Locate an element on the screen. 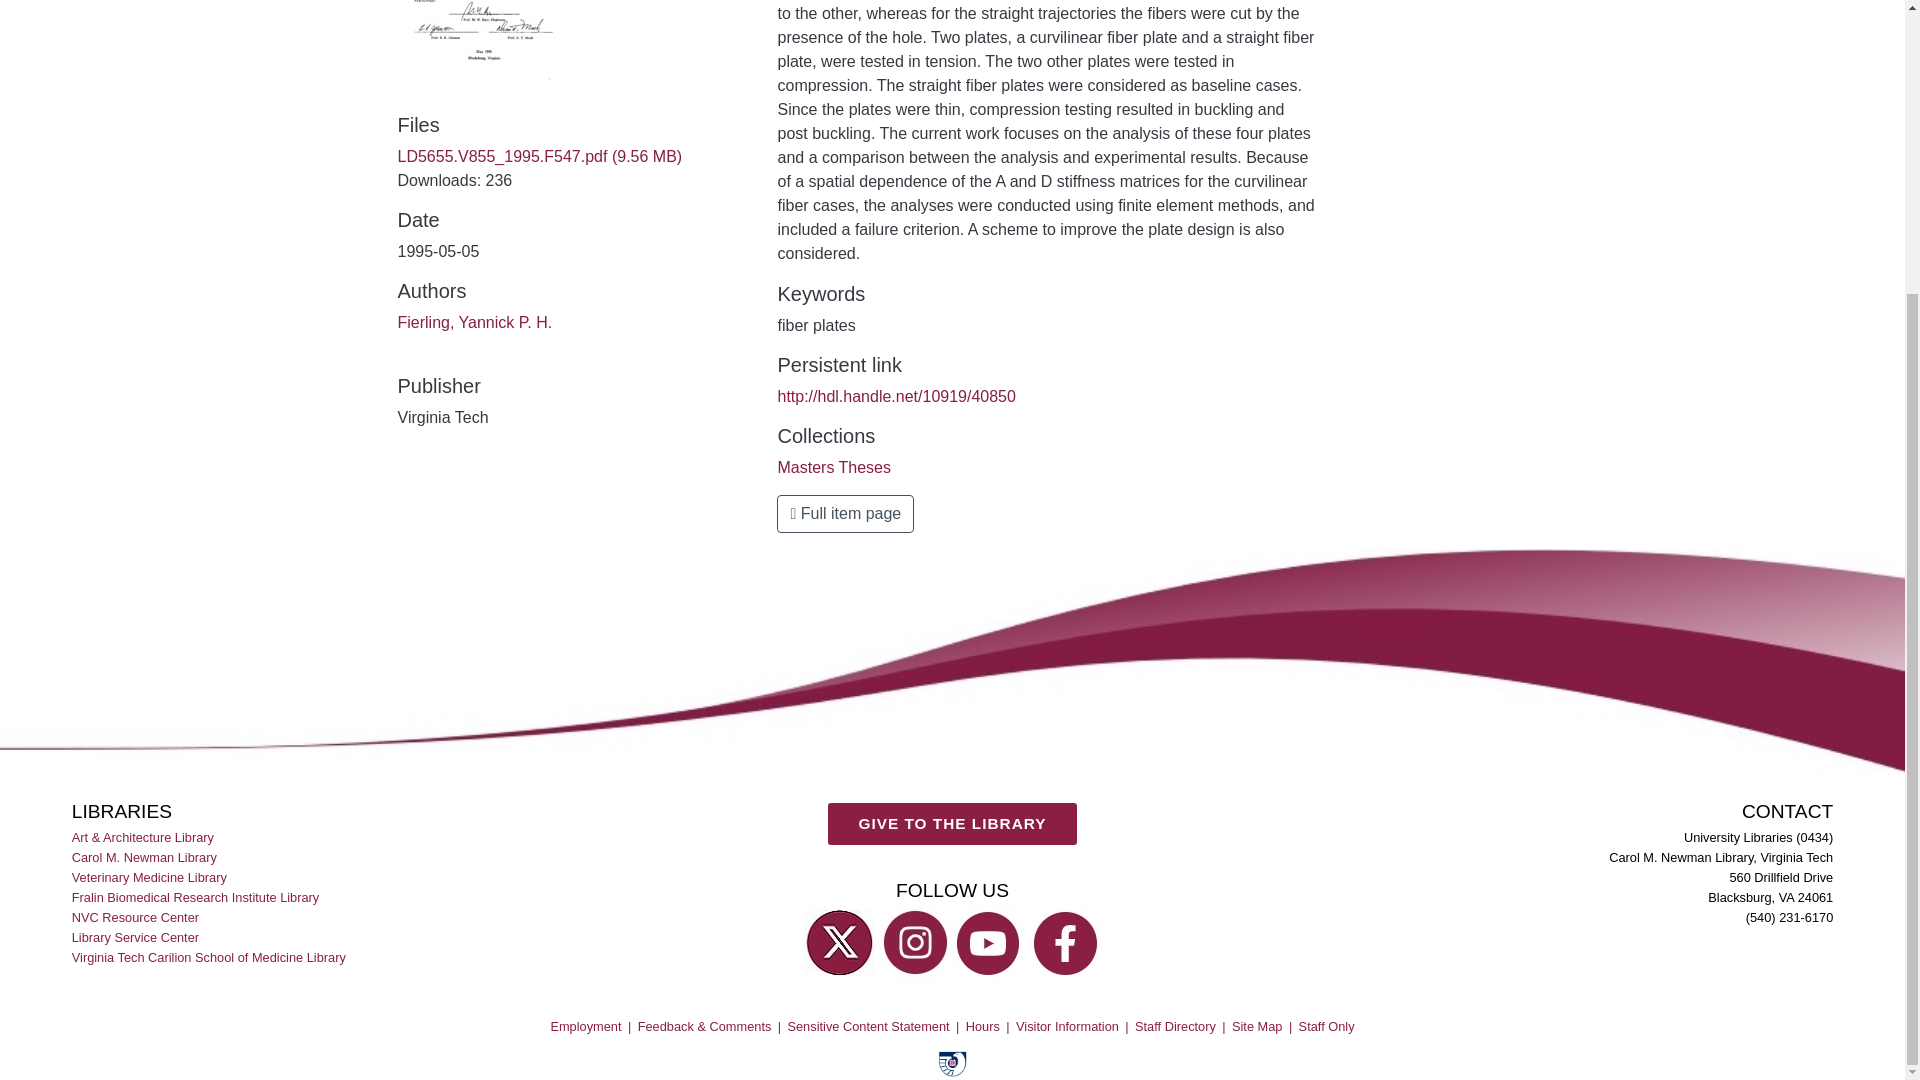 The image size is (1920, 1080). Fierling, Yannick P. H. is located at coordinates (474, 322).